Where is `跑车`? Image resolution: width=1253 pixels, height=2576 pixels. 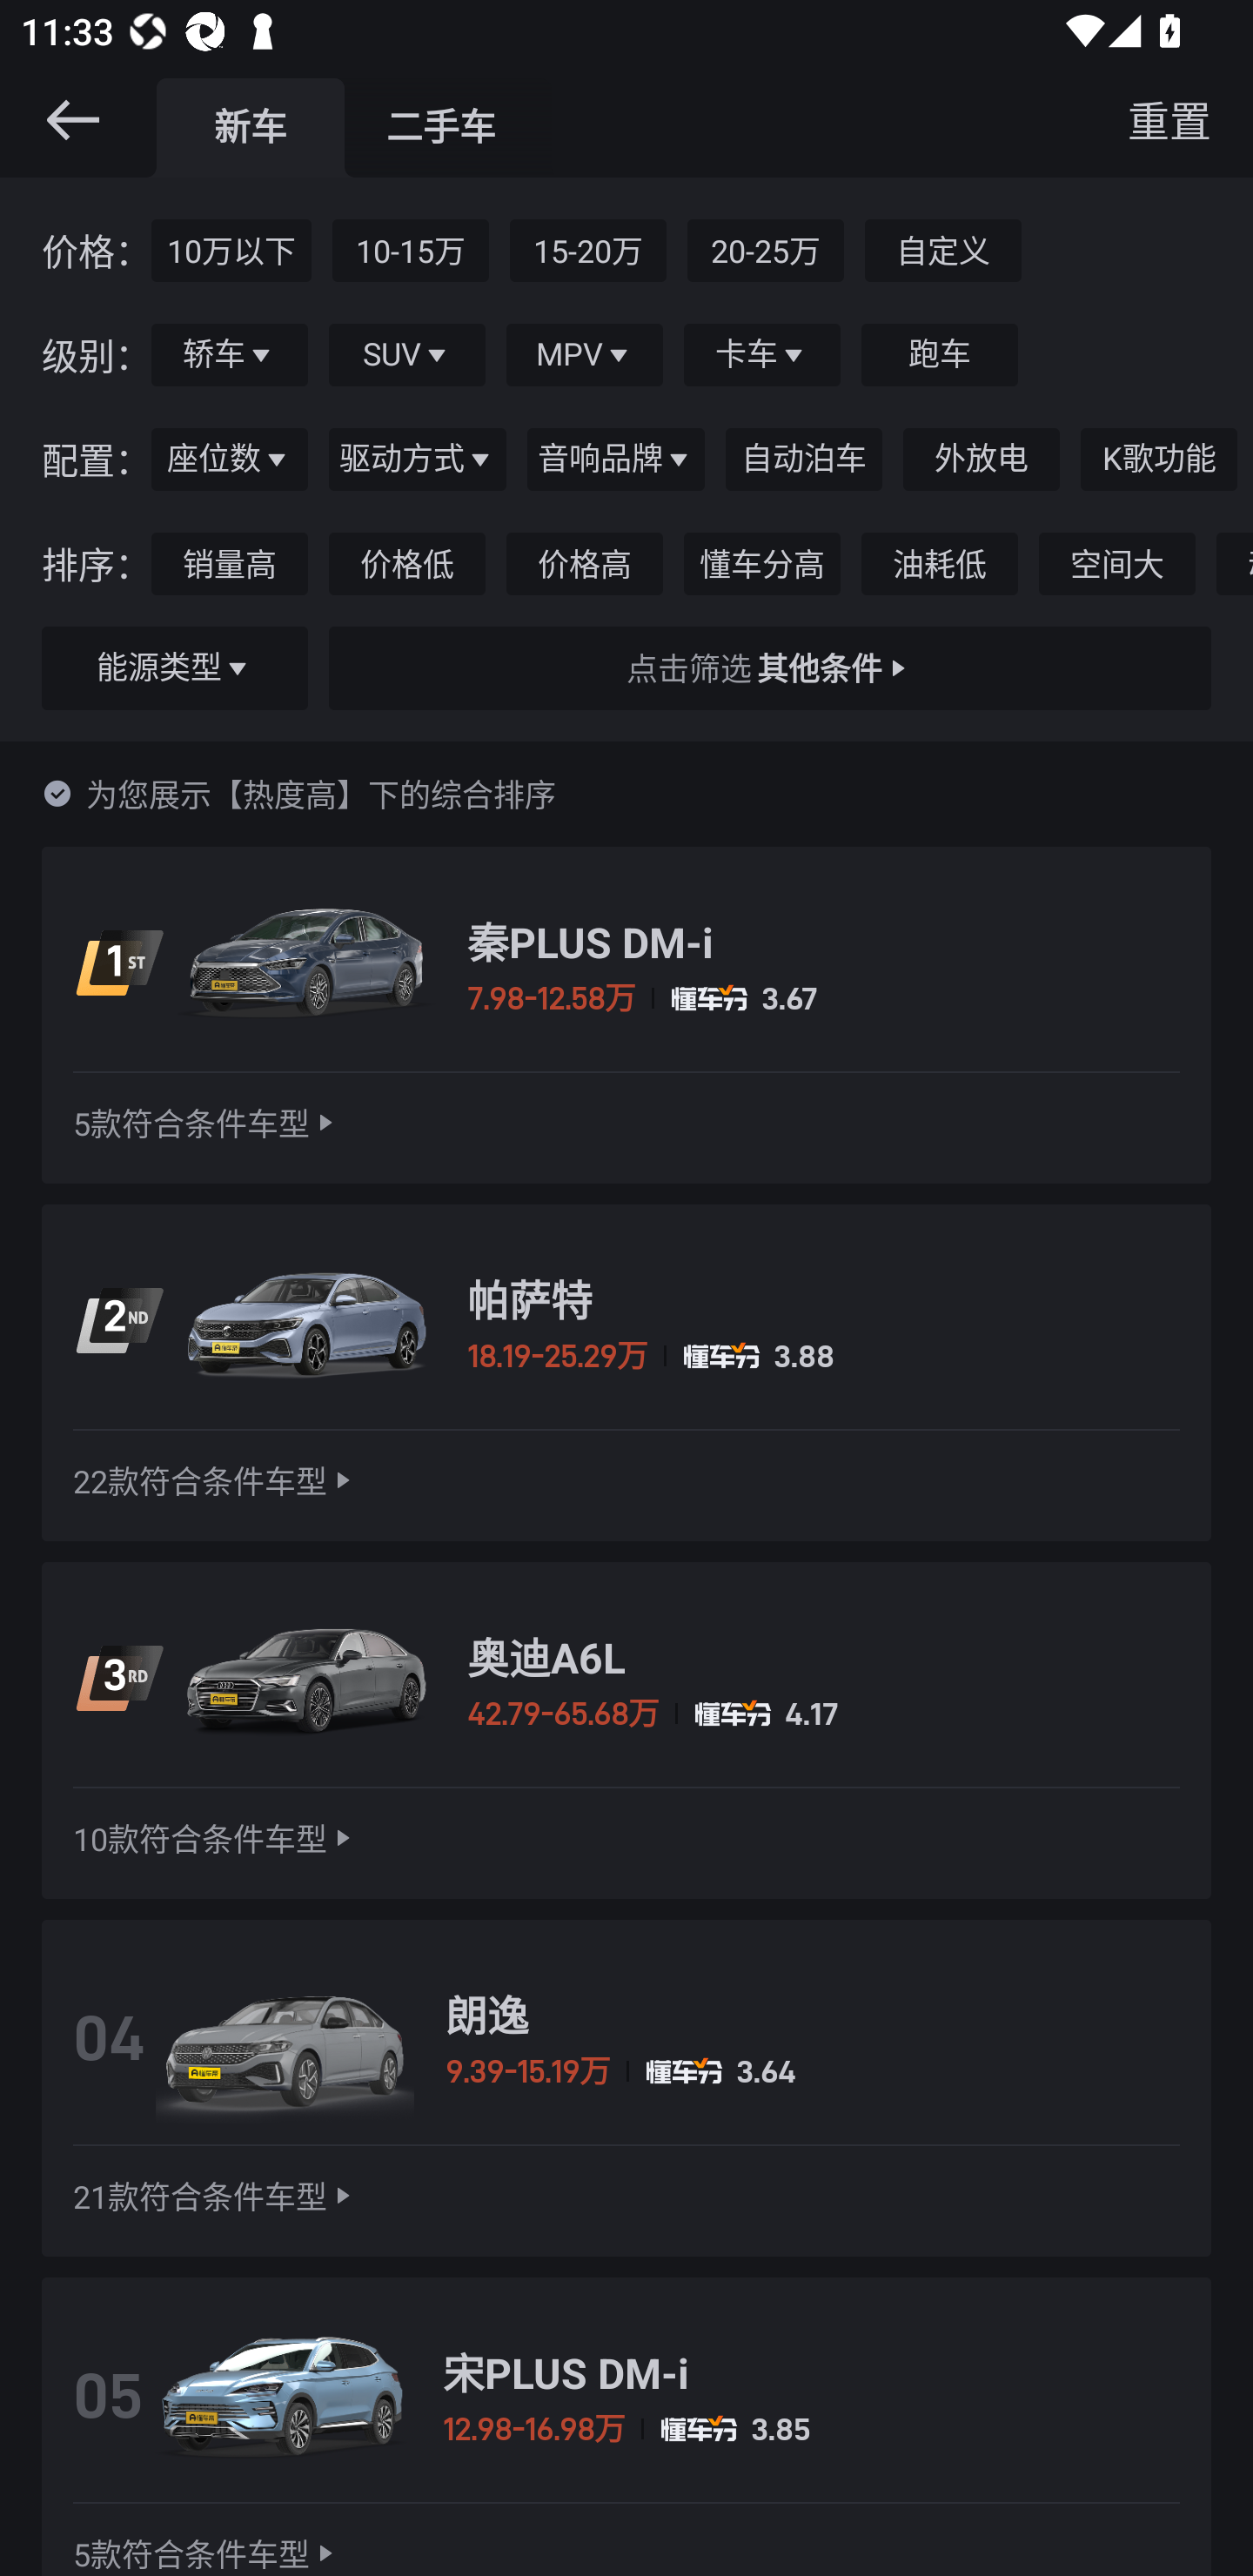
跑车 is located at coordinates (940, 355).